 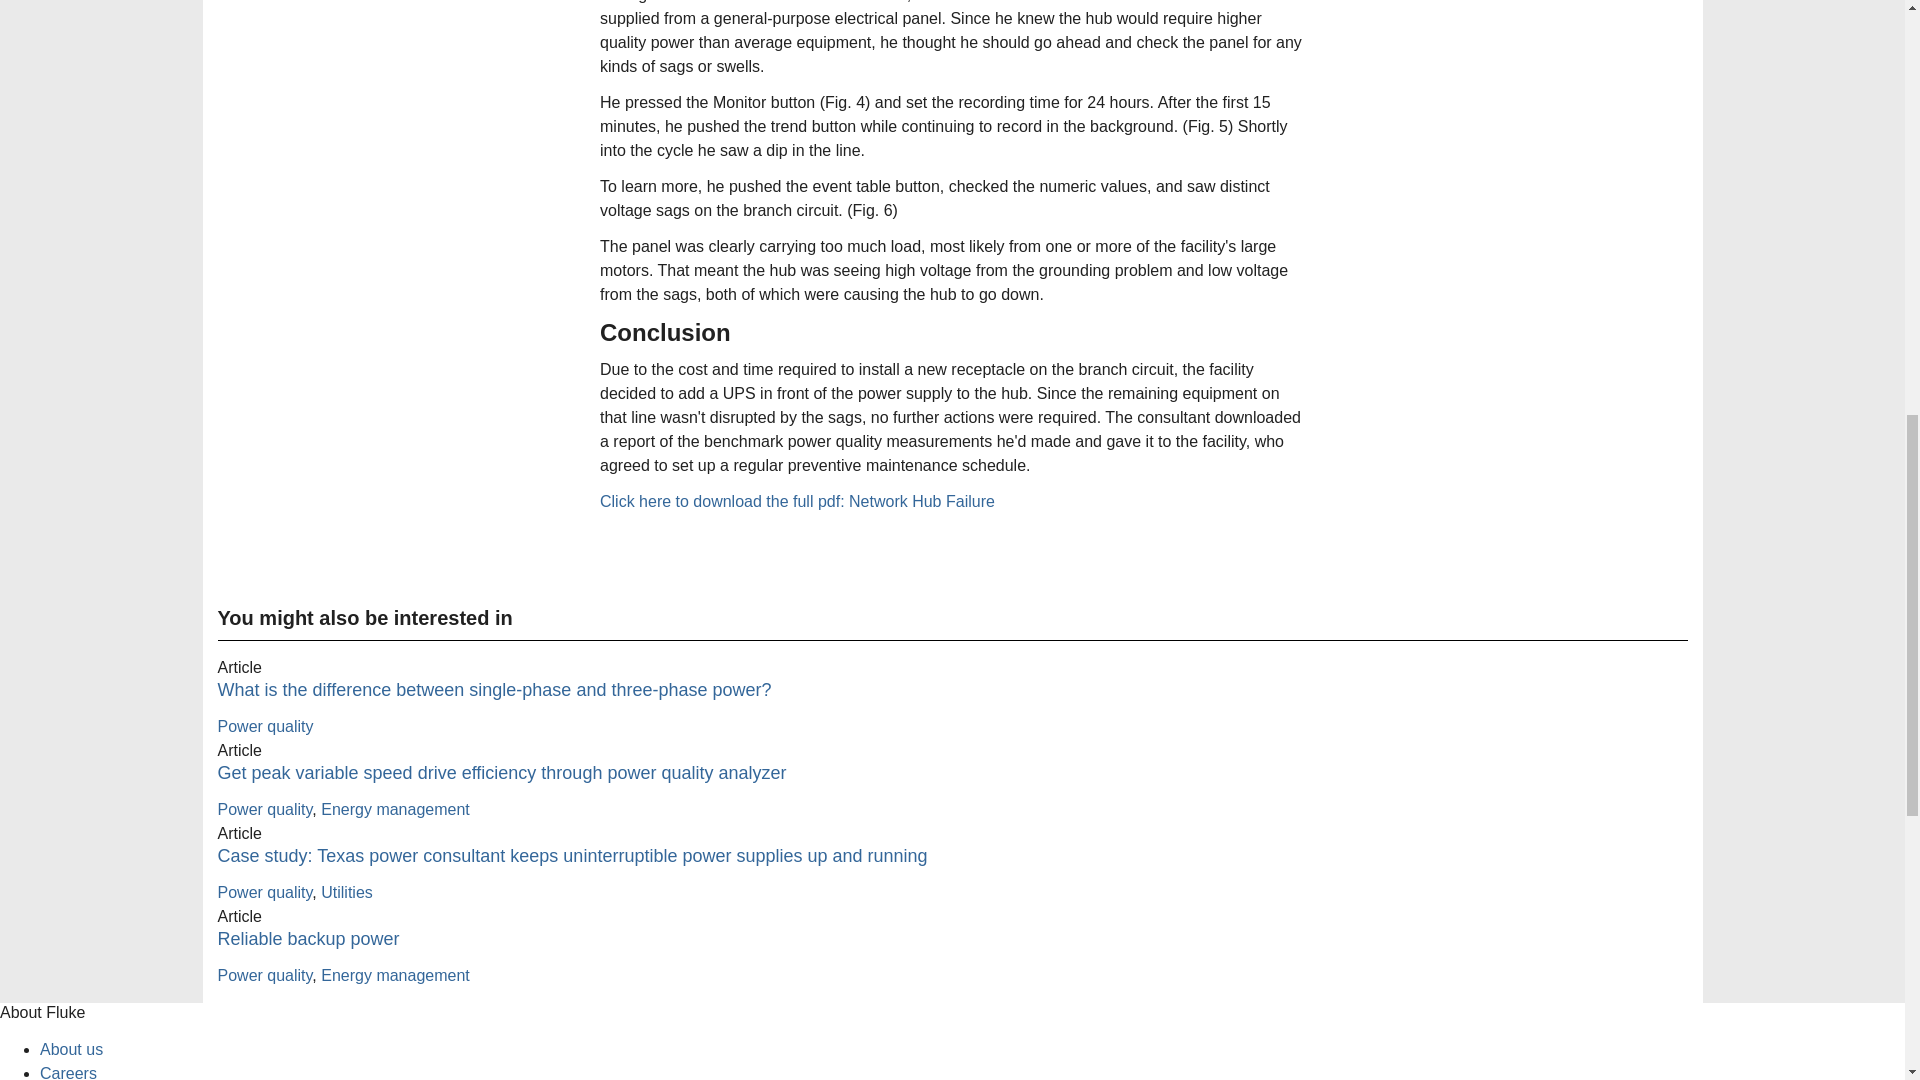 I want to click on About us, so click(x=72, y=1050).